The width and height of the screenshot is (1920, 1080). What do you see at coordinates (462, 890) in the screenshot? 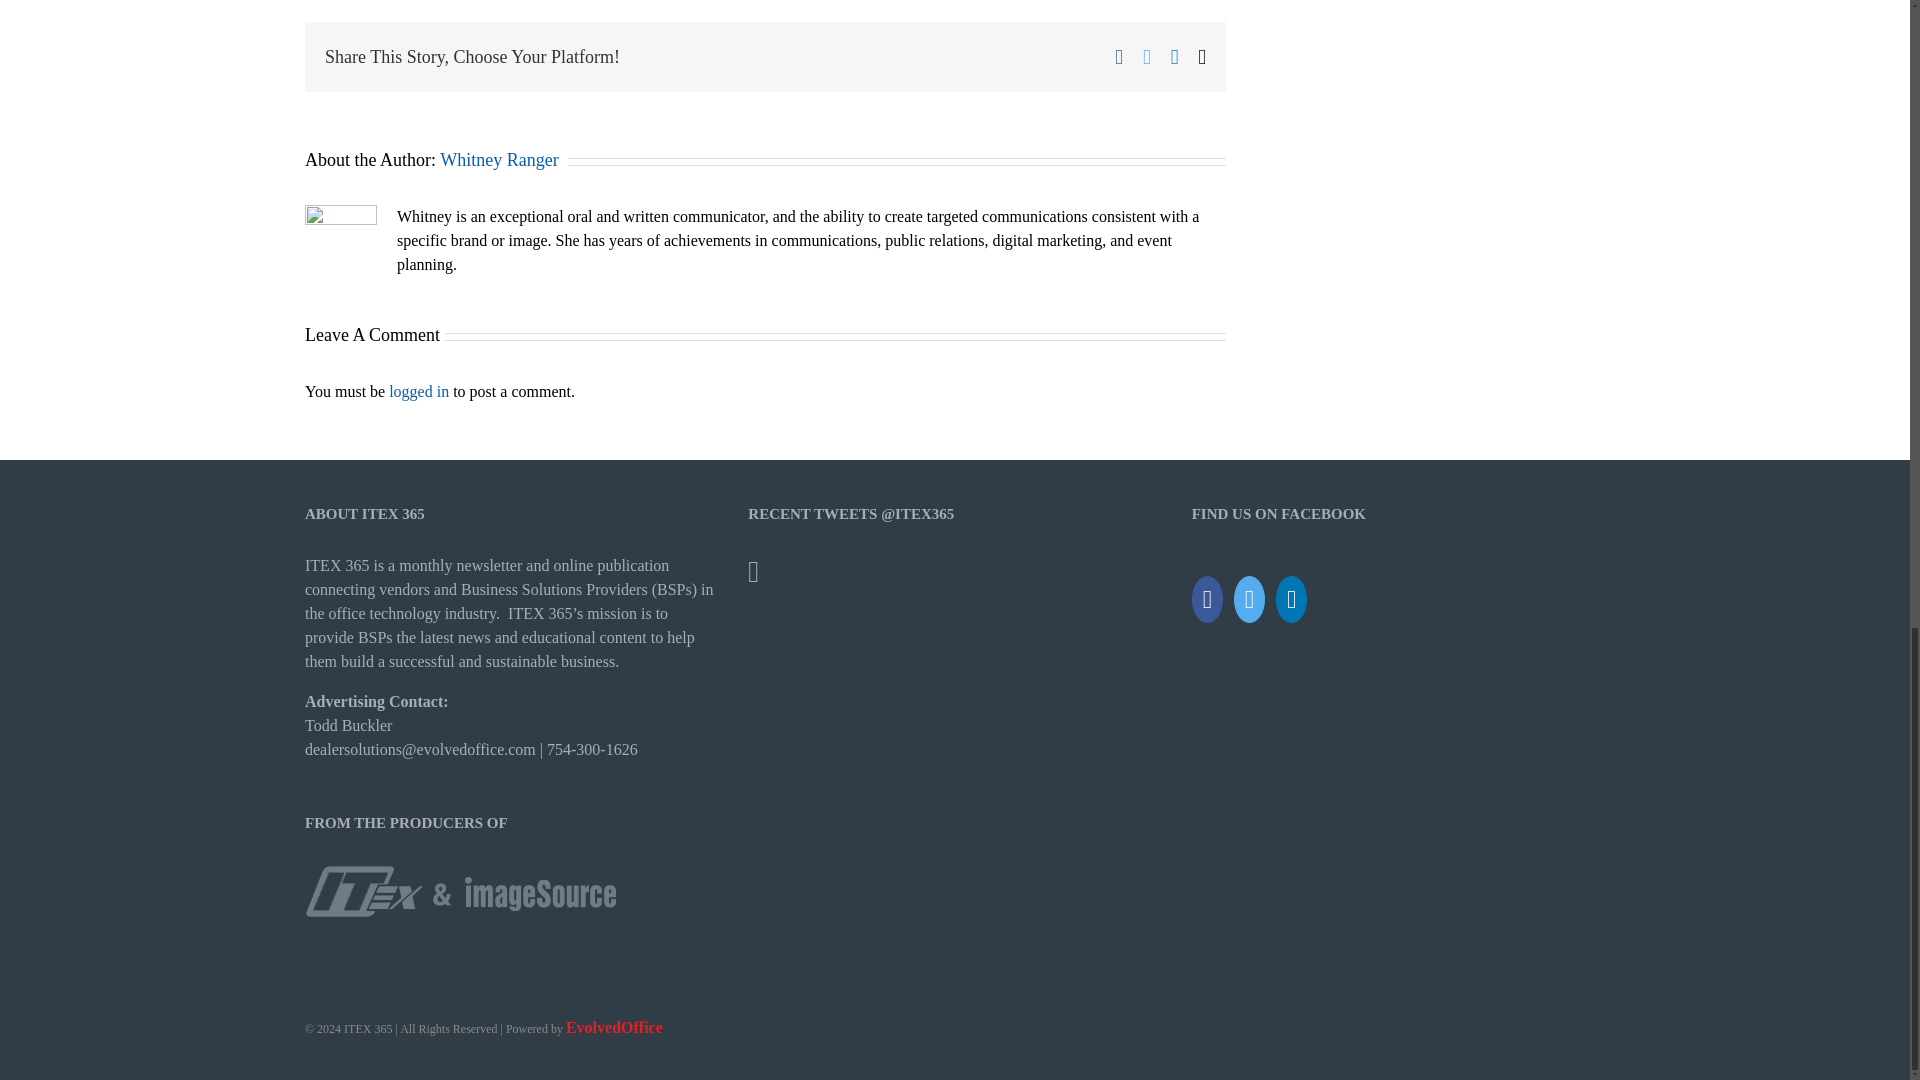
I see `Screen-Shot-2017-03-21-at-3.01.02-PM` at bounding box center [462, 890].